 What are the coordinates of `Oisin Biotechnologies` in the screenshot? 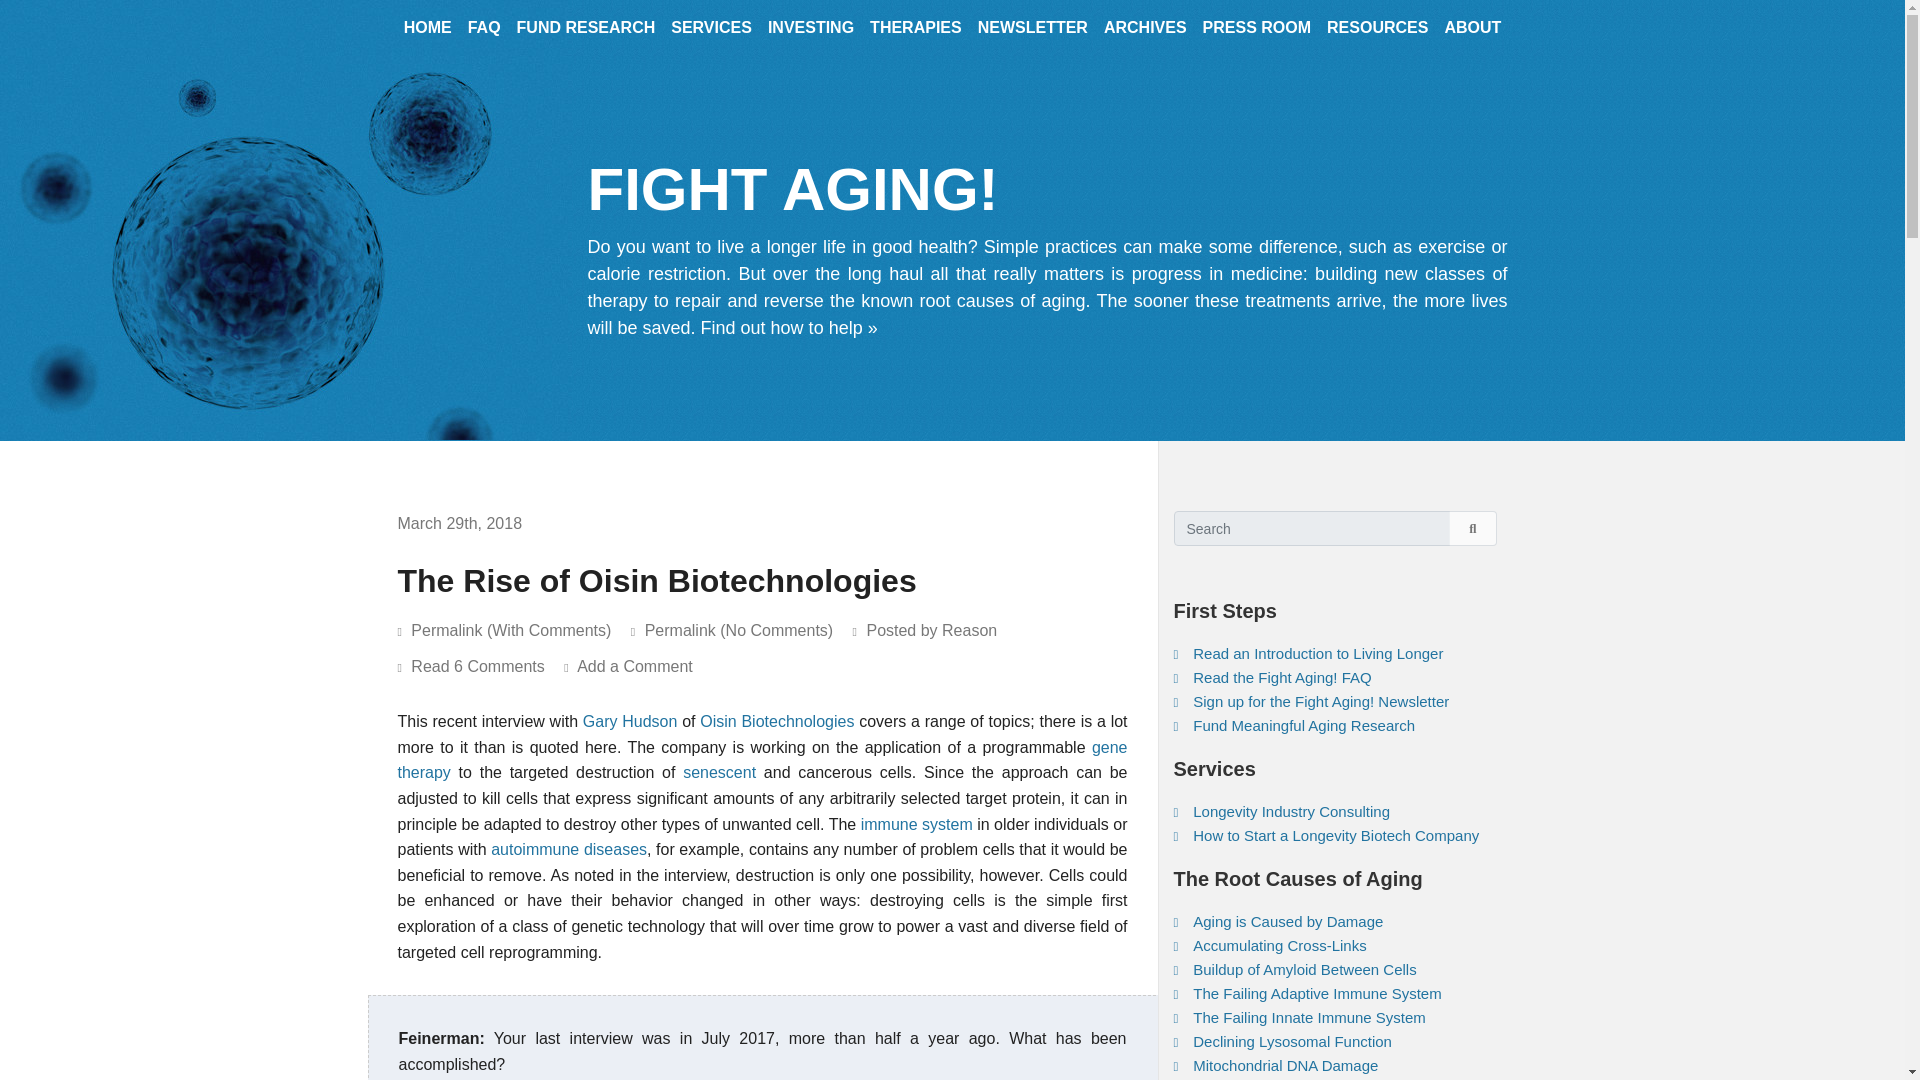 It's located at (777, 721).